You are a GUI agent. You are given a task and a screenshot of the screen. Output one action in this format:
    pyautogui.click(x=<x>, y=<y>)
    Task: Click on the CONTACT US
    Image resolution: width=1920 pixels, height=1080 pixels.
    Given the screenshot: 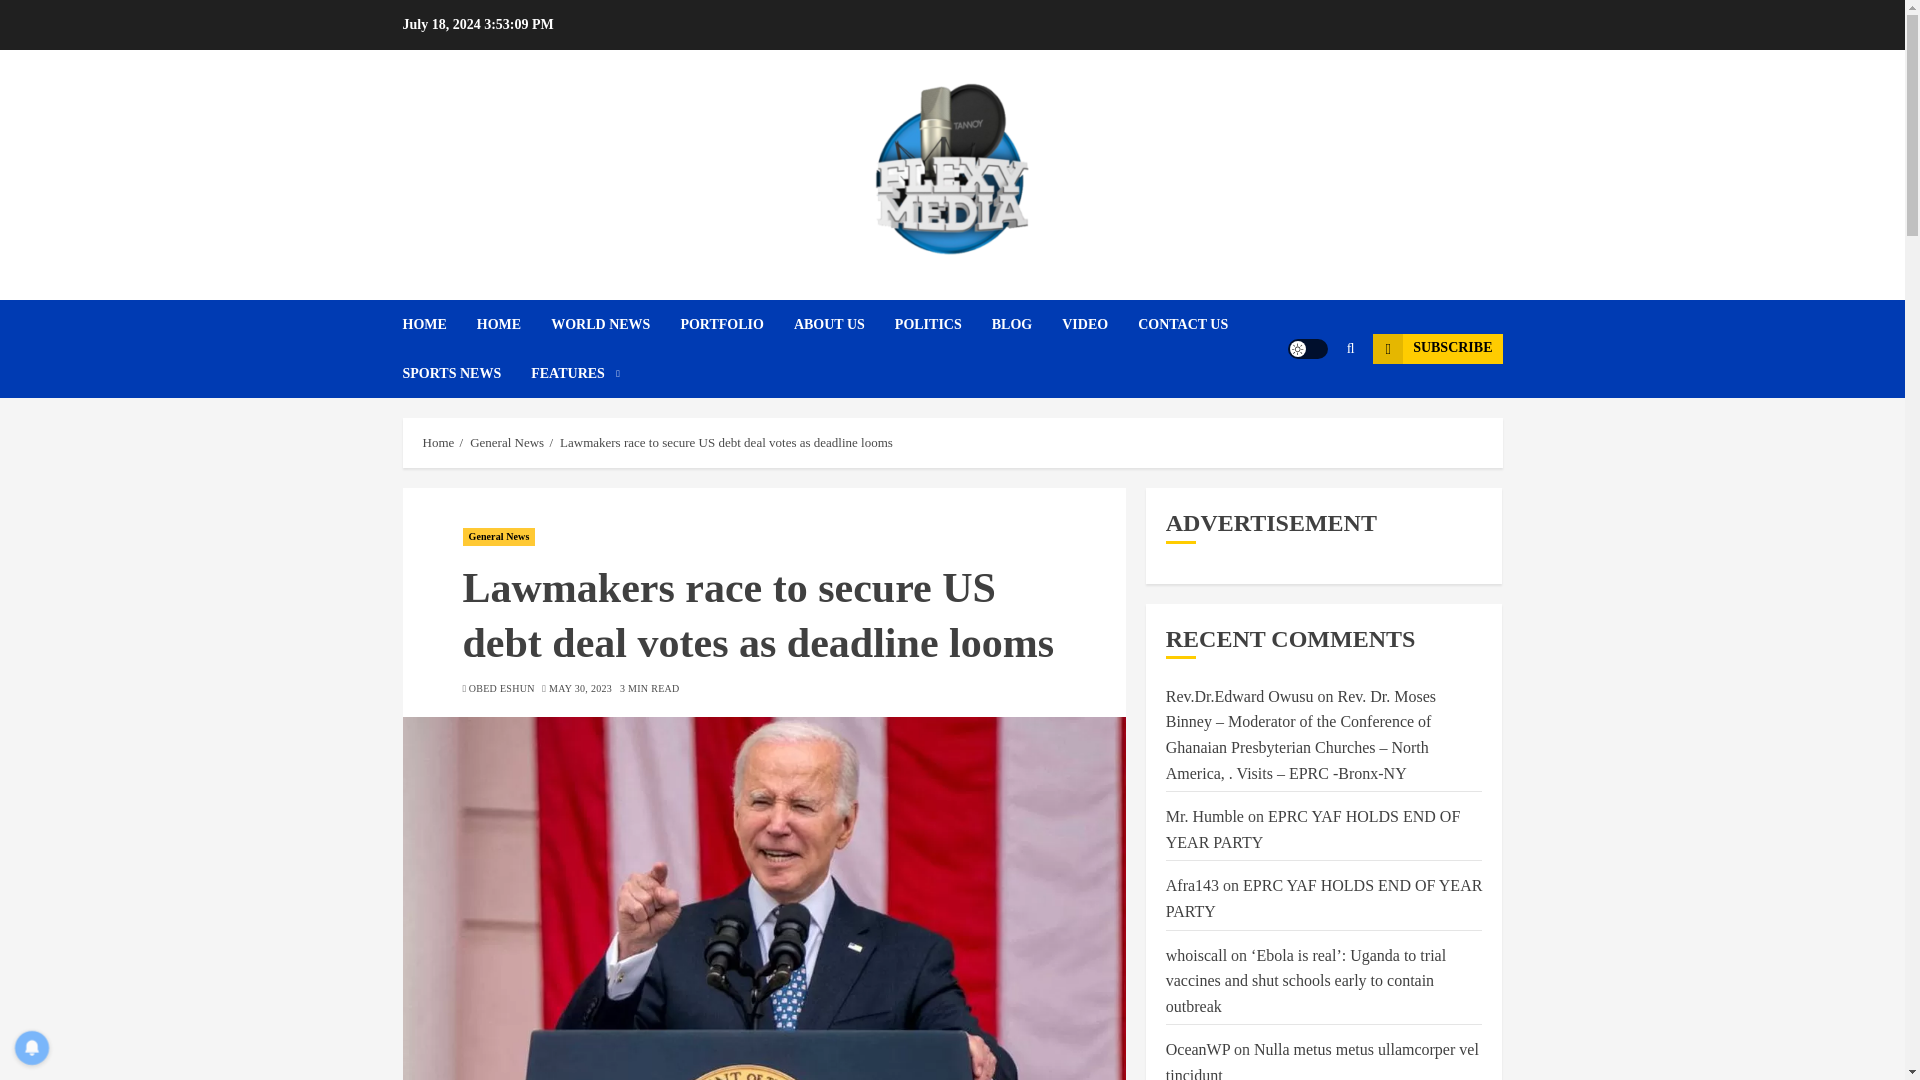 What is the action you would take?
    pyautogui.click(x=1198, y=324)
    